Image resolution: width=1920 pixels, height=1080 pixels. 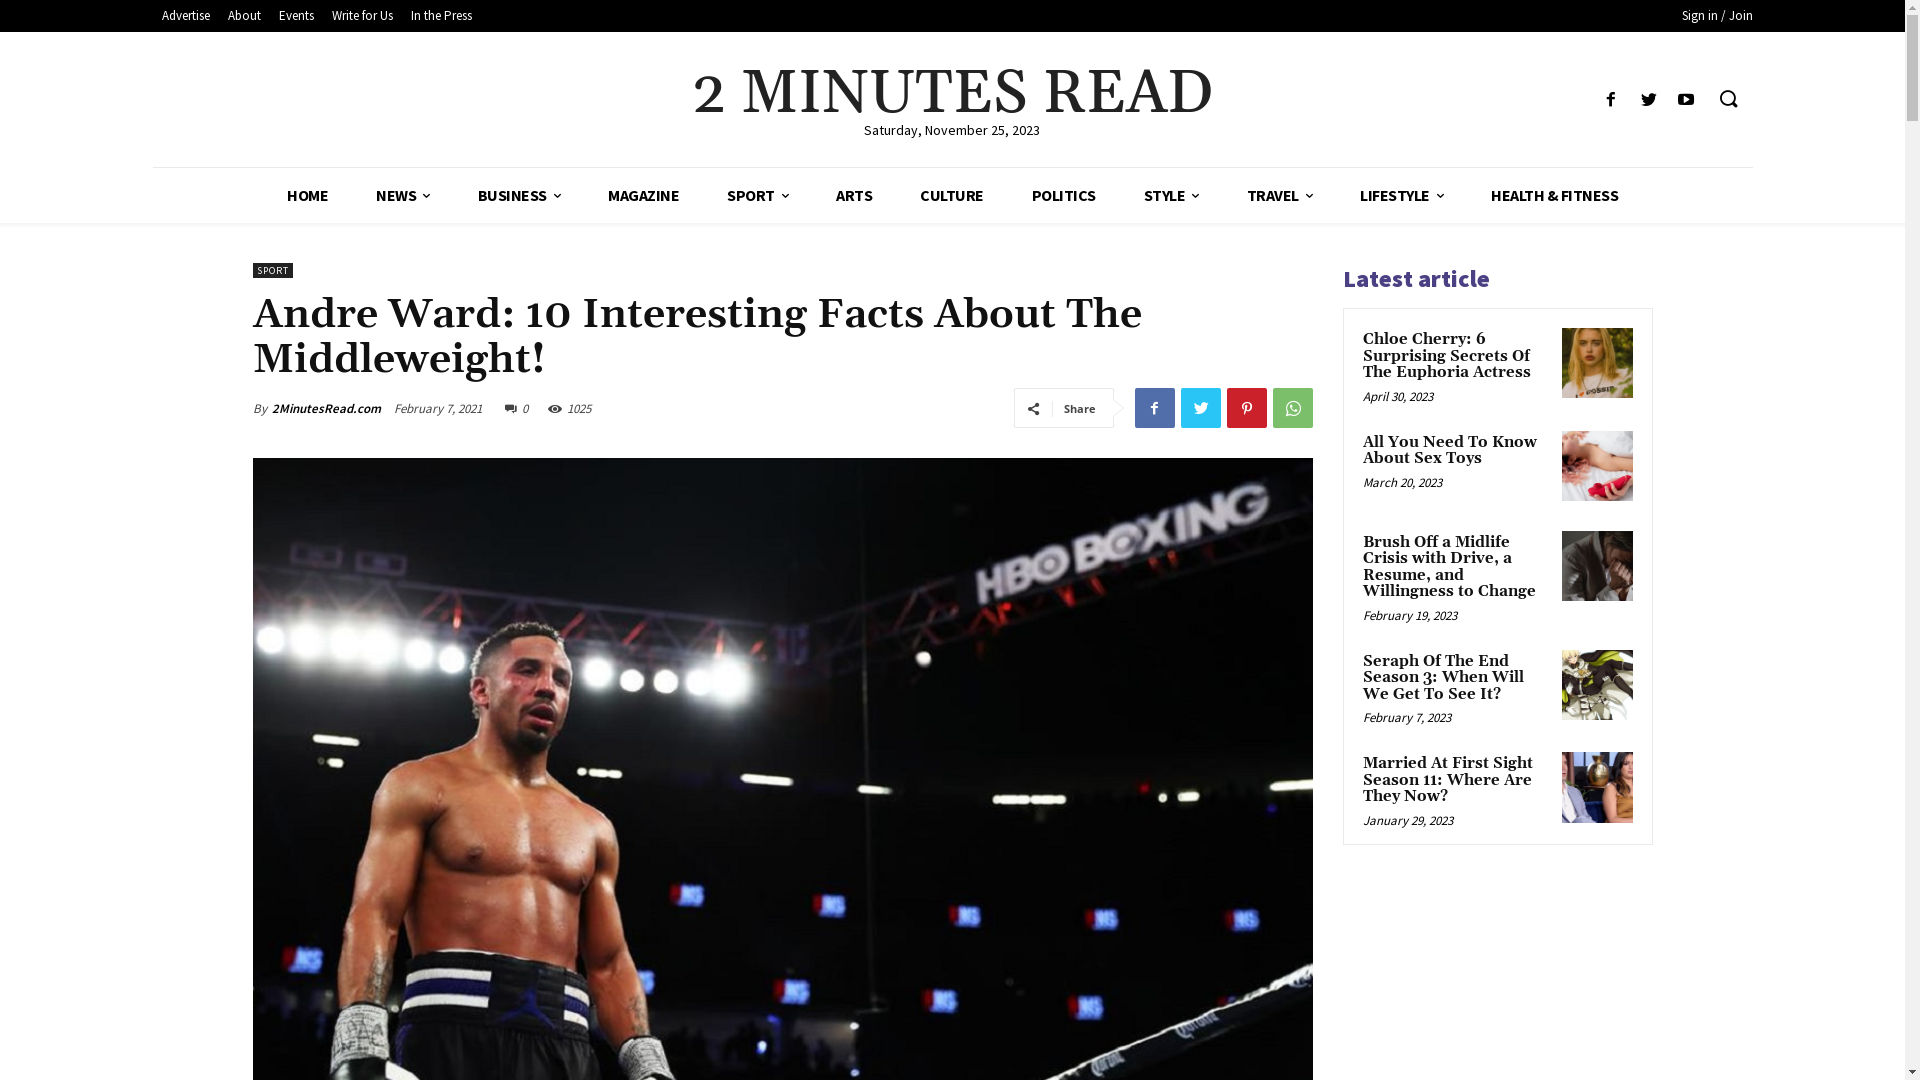 What do you see at coordinates (442, 16) in the screenshot?
I see `In the Press` at bounding box center [442, 16].